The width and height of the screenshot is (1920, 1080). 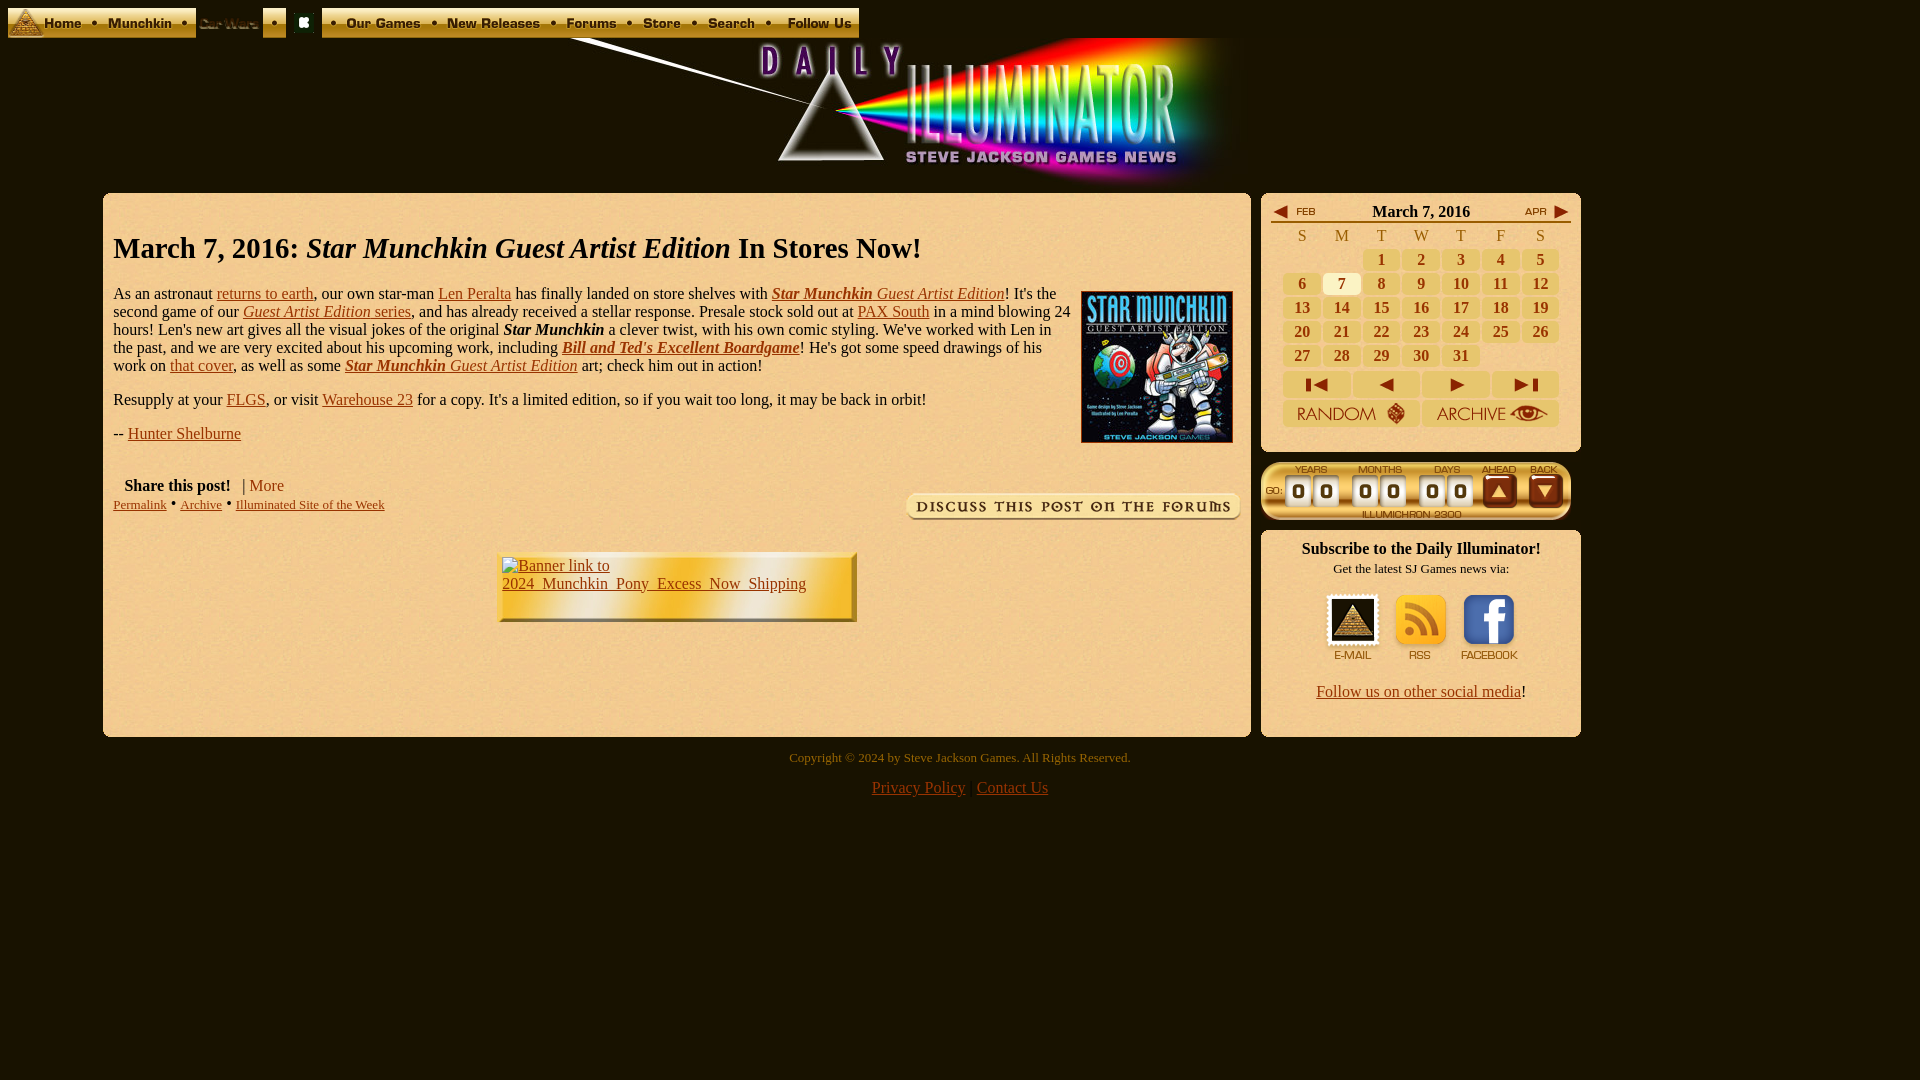 What do you see at coordinates (1460, 258) in the screenshot?
I see `3` at bounding box center [1460, 258].